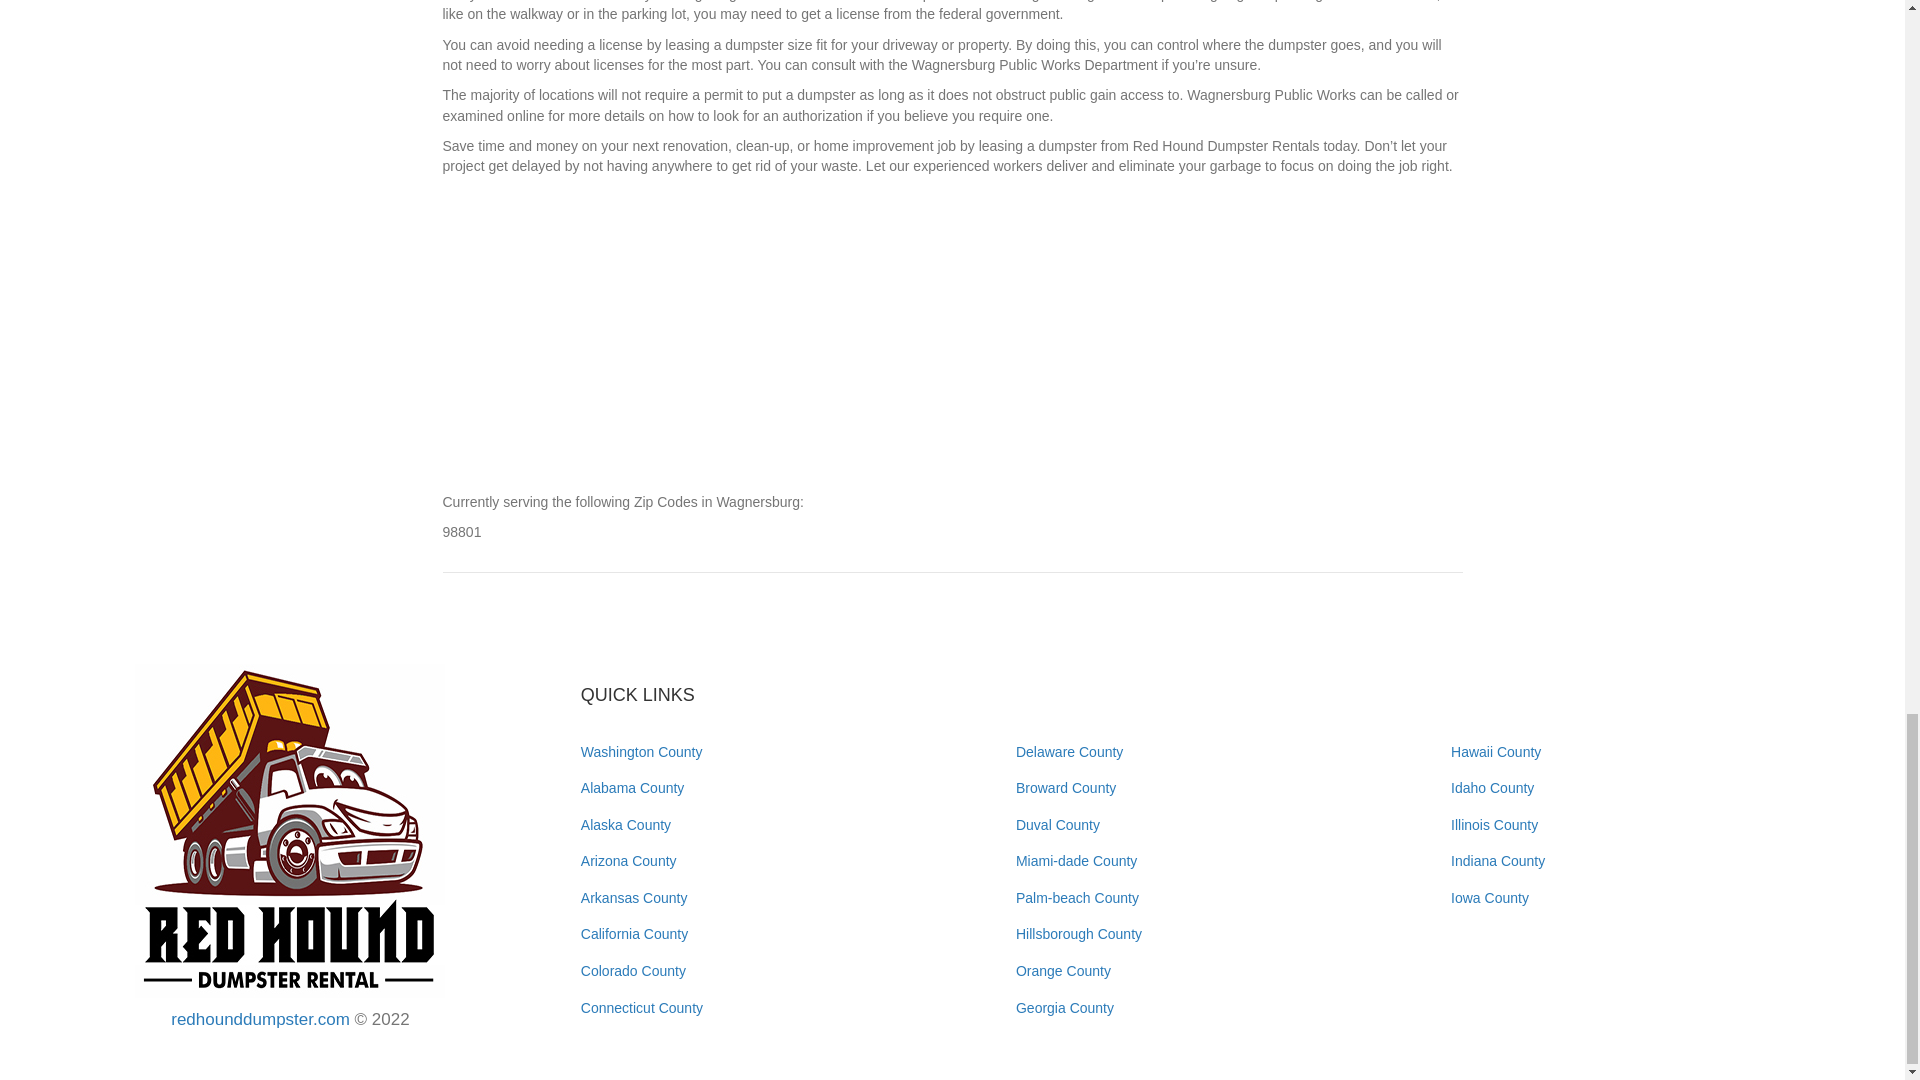  I want to click on Washington County, so click(642, 752).